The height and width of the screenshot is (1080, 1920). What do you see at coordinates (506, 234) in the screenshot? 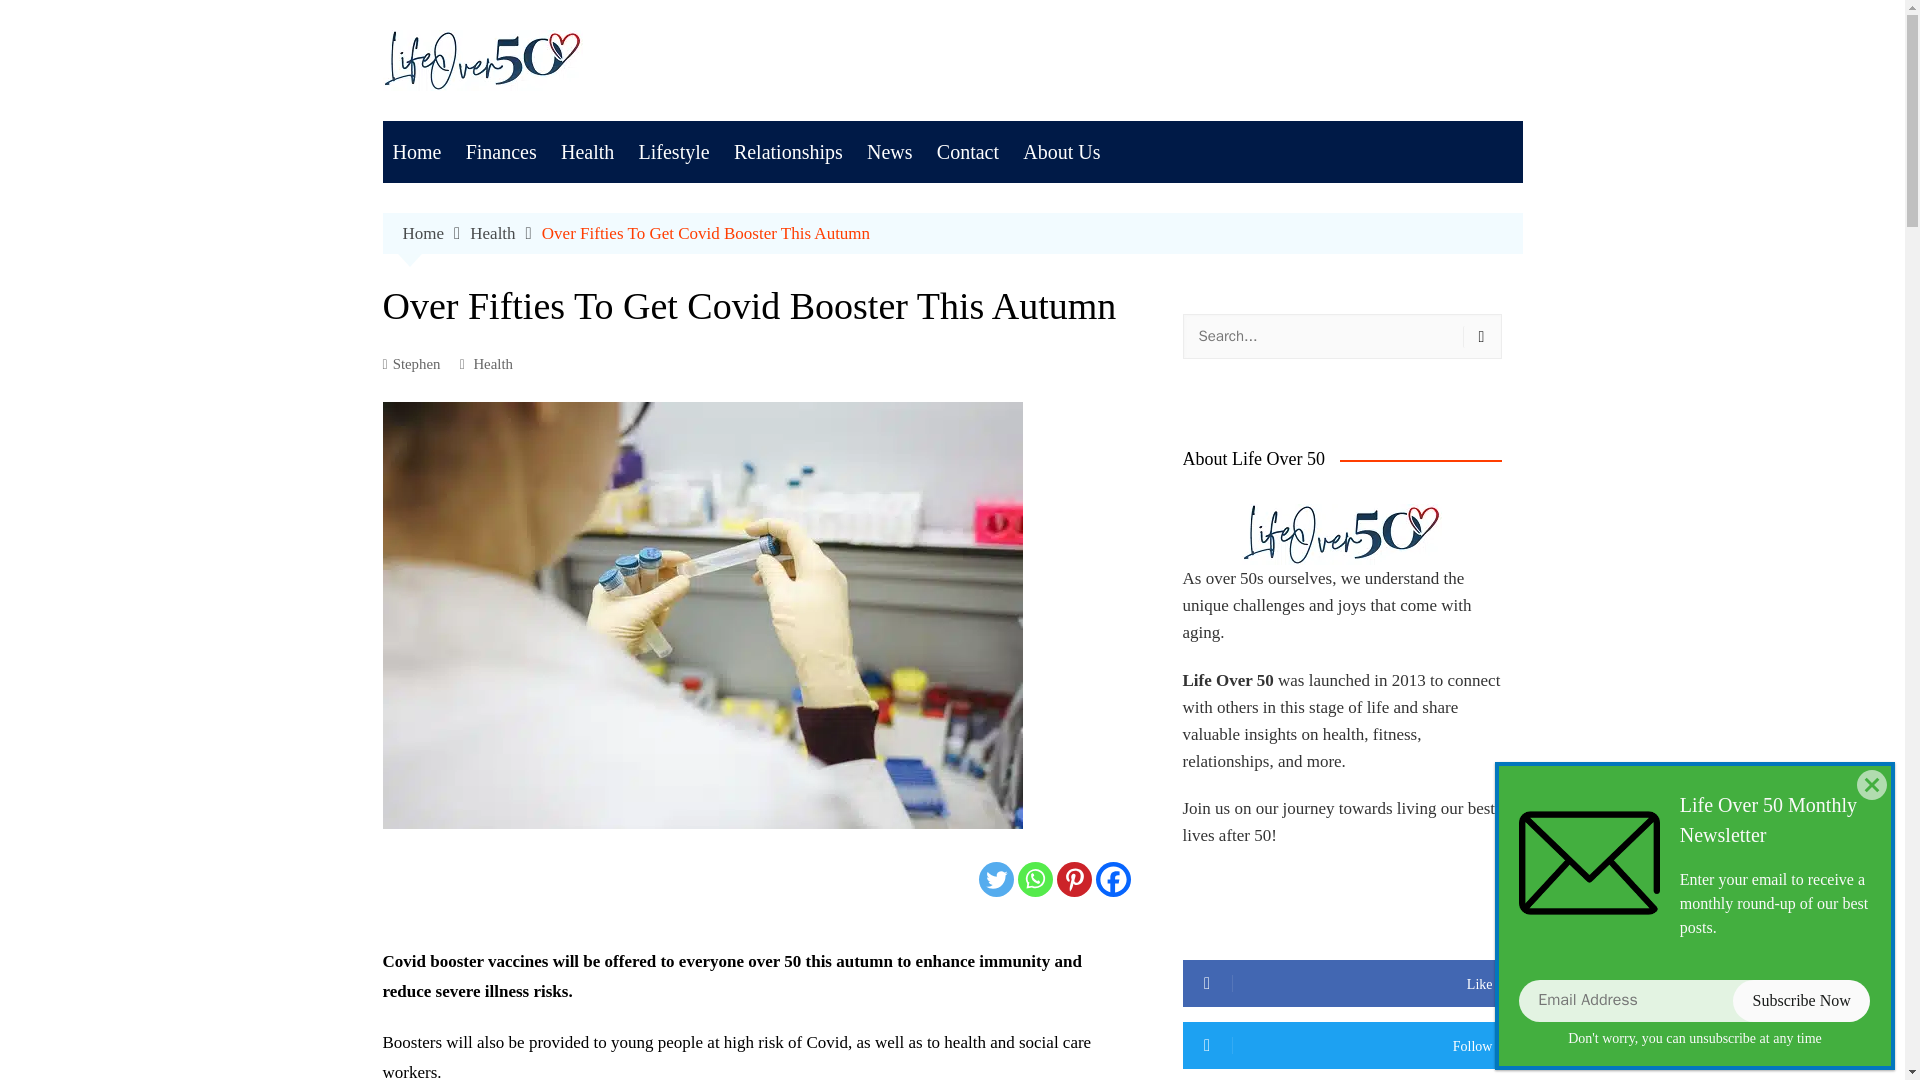
I see `Health` at bounding box center [506, 234].